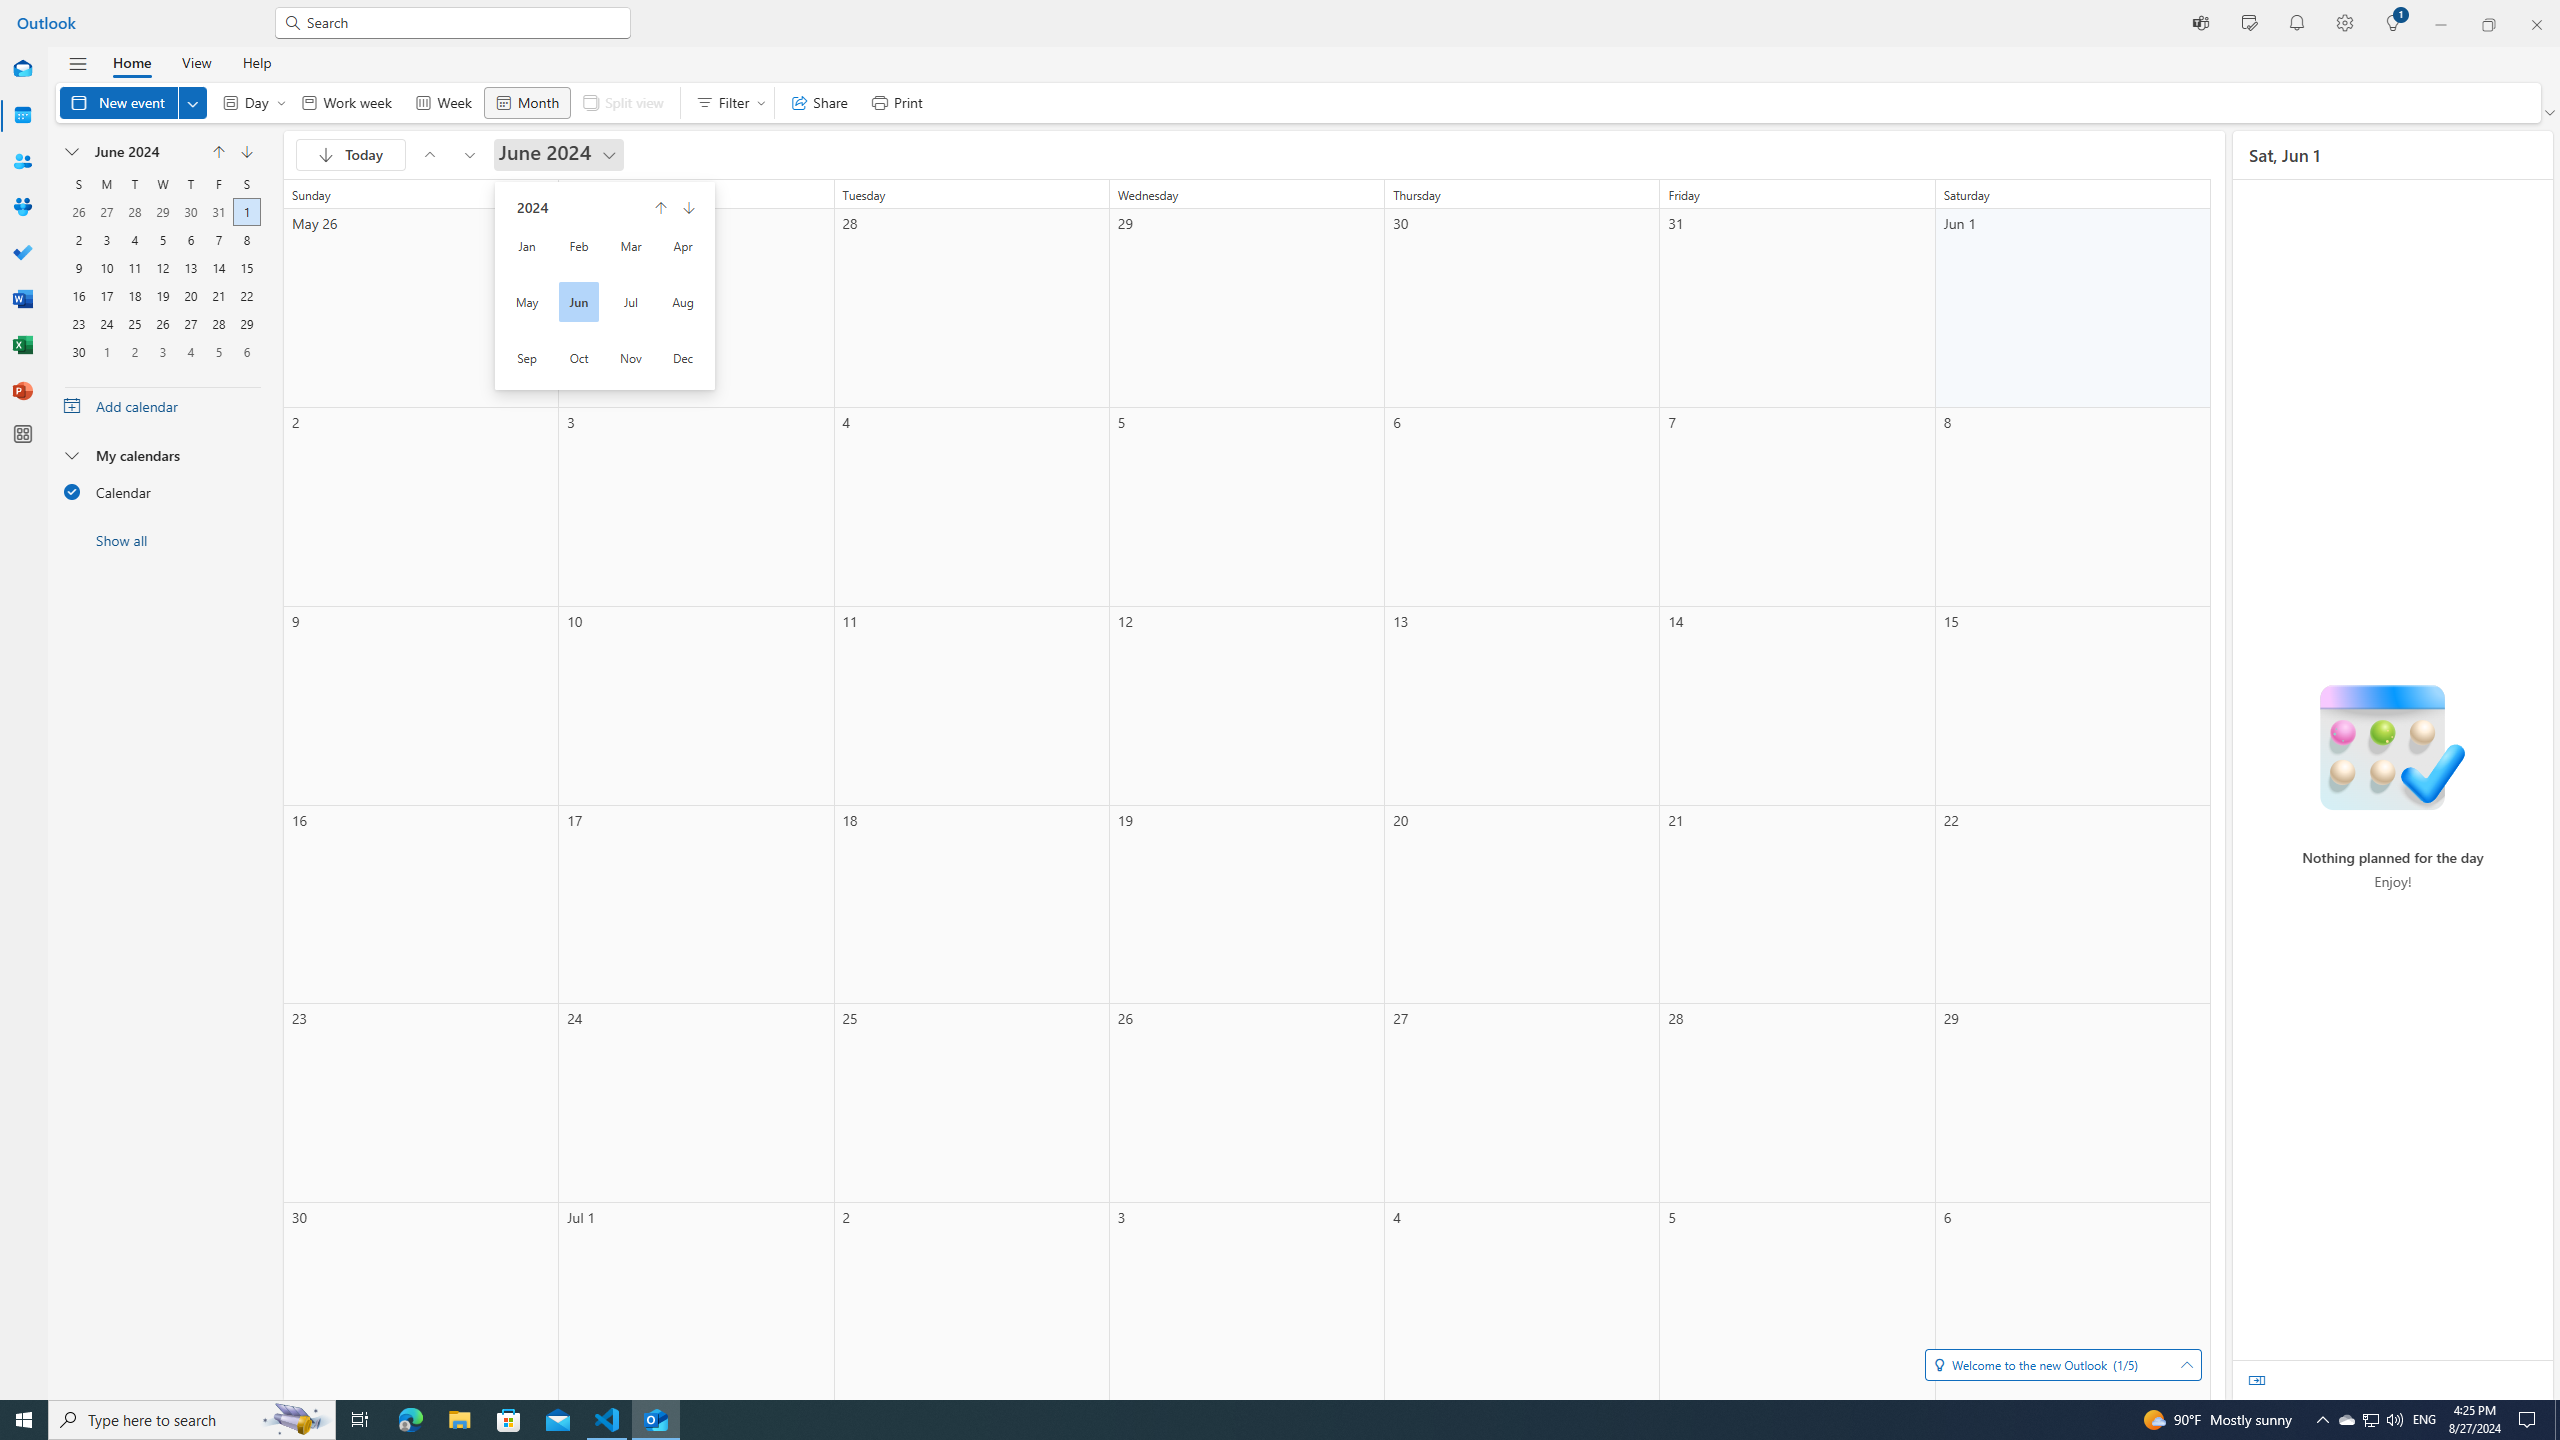 The height and width of the screenshot is (1440, 2560). Describe the element at coordinates (218, 266) in the screenshot. I see `14, June, 2024` at that location.